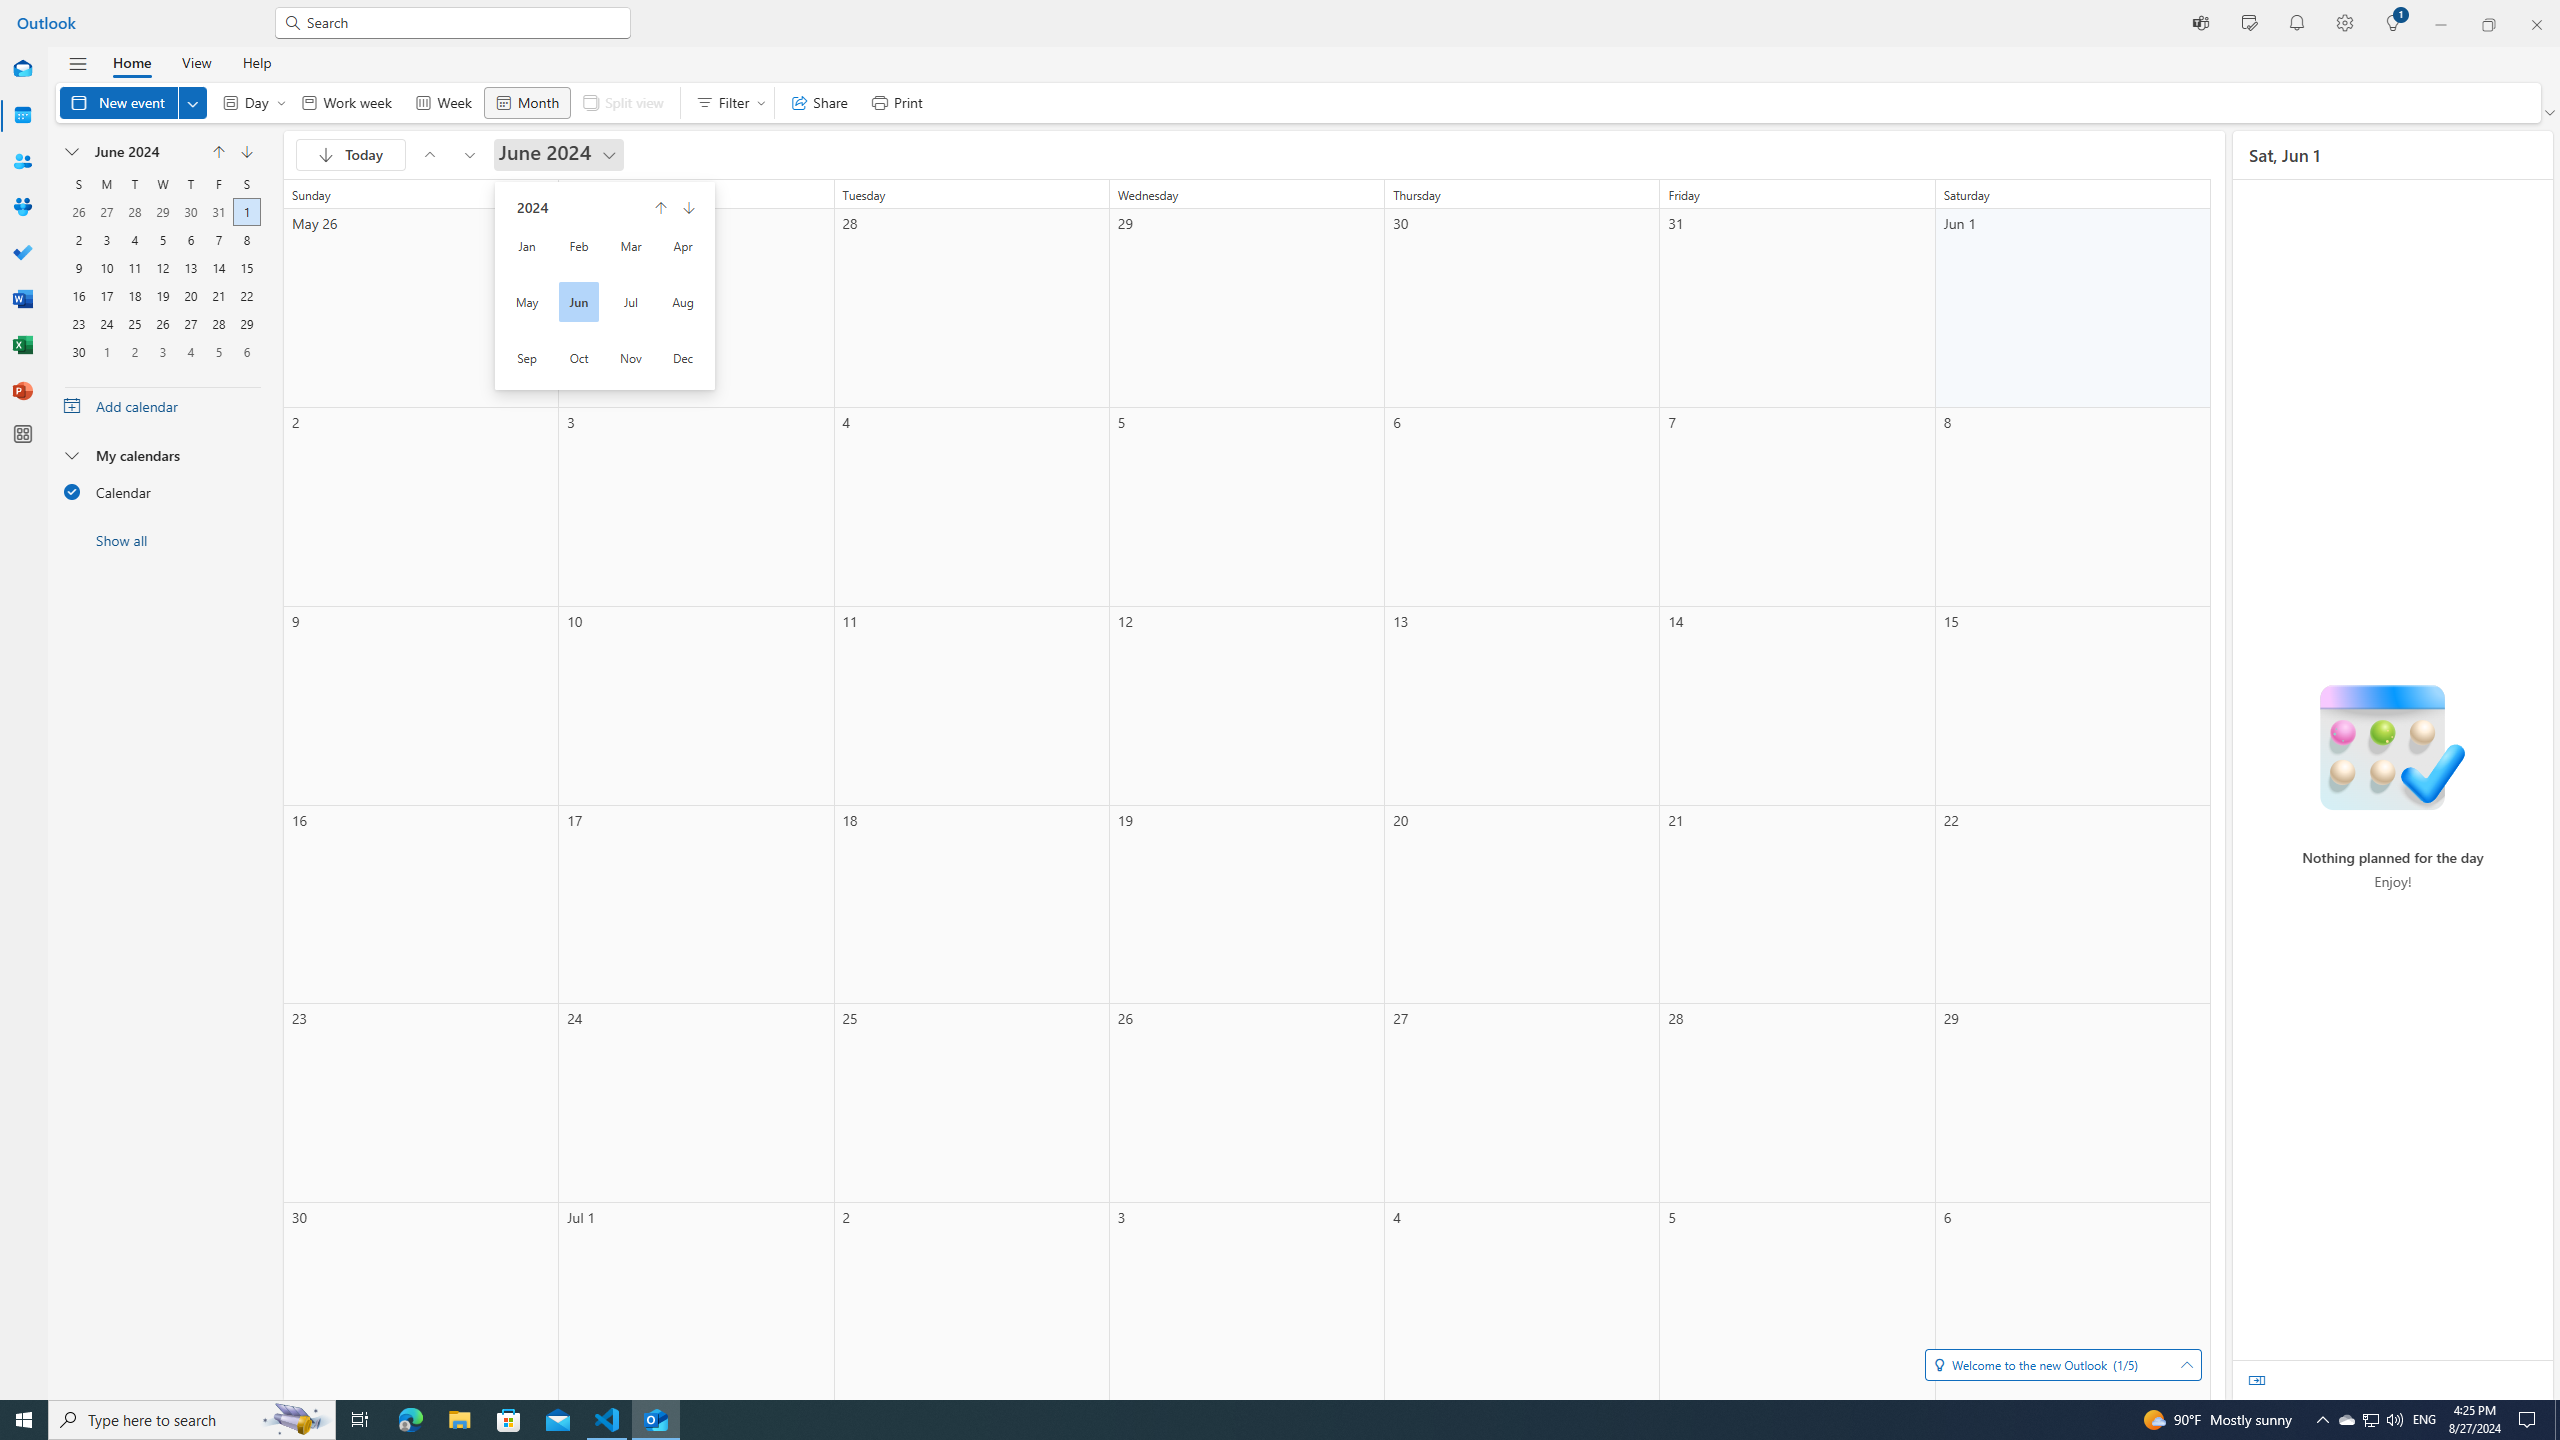 The height and width of the screenshot is (1440, 2560). Describe the element at coordinates (218, 266) in the screenshot. I see `14, June, 2024` at that location.